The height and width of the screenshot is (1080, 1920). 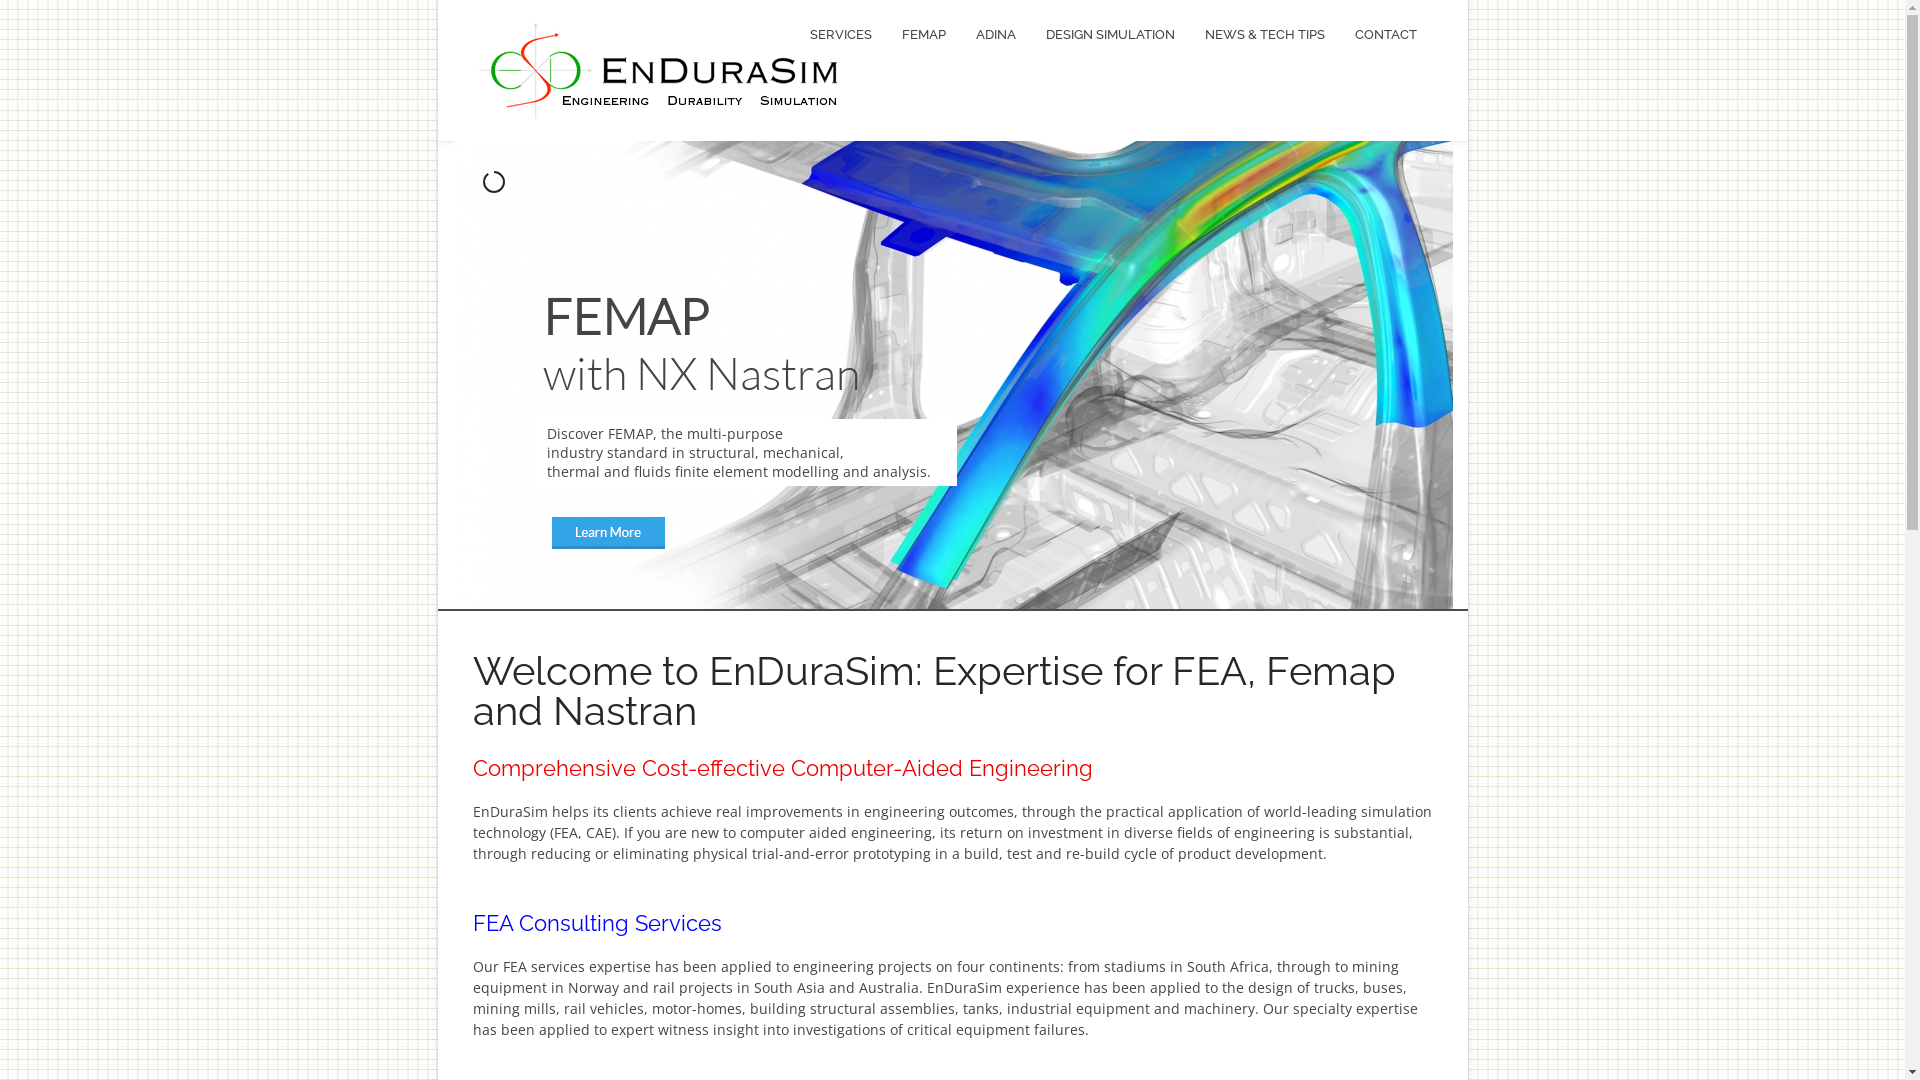 What do you see at coordinates (1110, 35) in the screenshot?
I see `DESIGN SIMULATION` at bounding box center [1110, 35].